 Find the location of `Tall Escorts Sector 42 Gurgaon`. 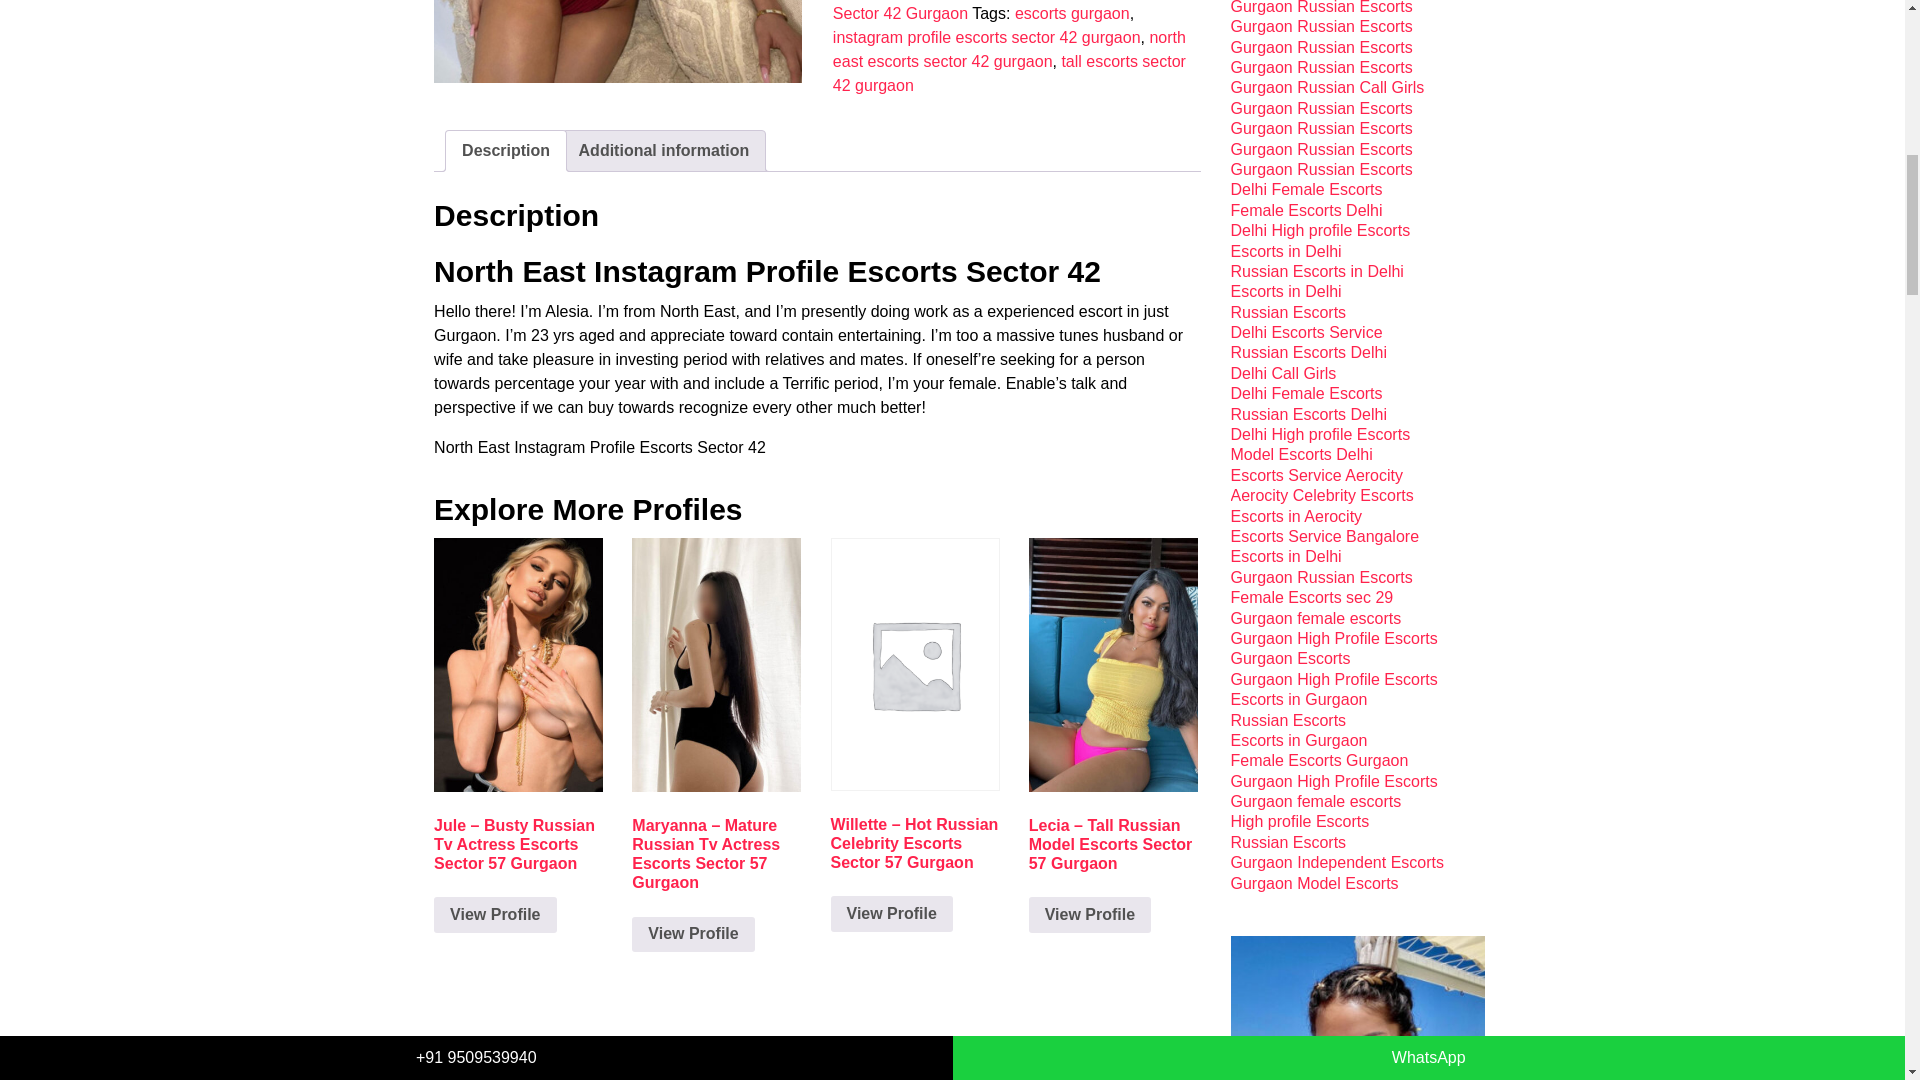

Tall Escorts Sector 42 Gurgaon is located at coordinates (993, 10).